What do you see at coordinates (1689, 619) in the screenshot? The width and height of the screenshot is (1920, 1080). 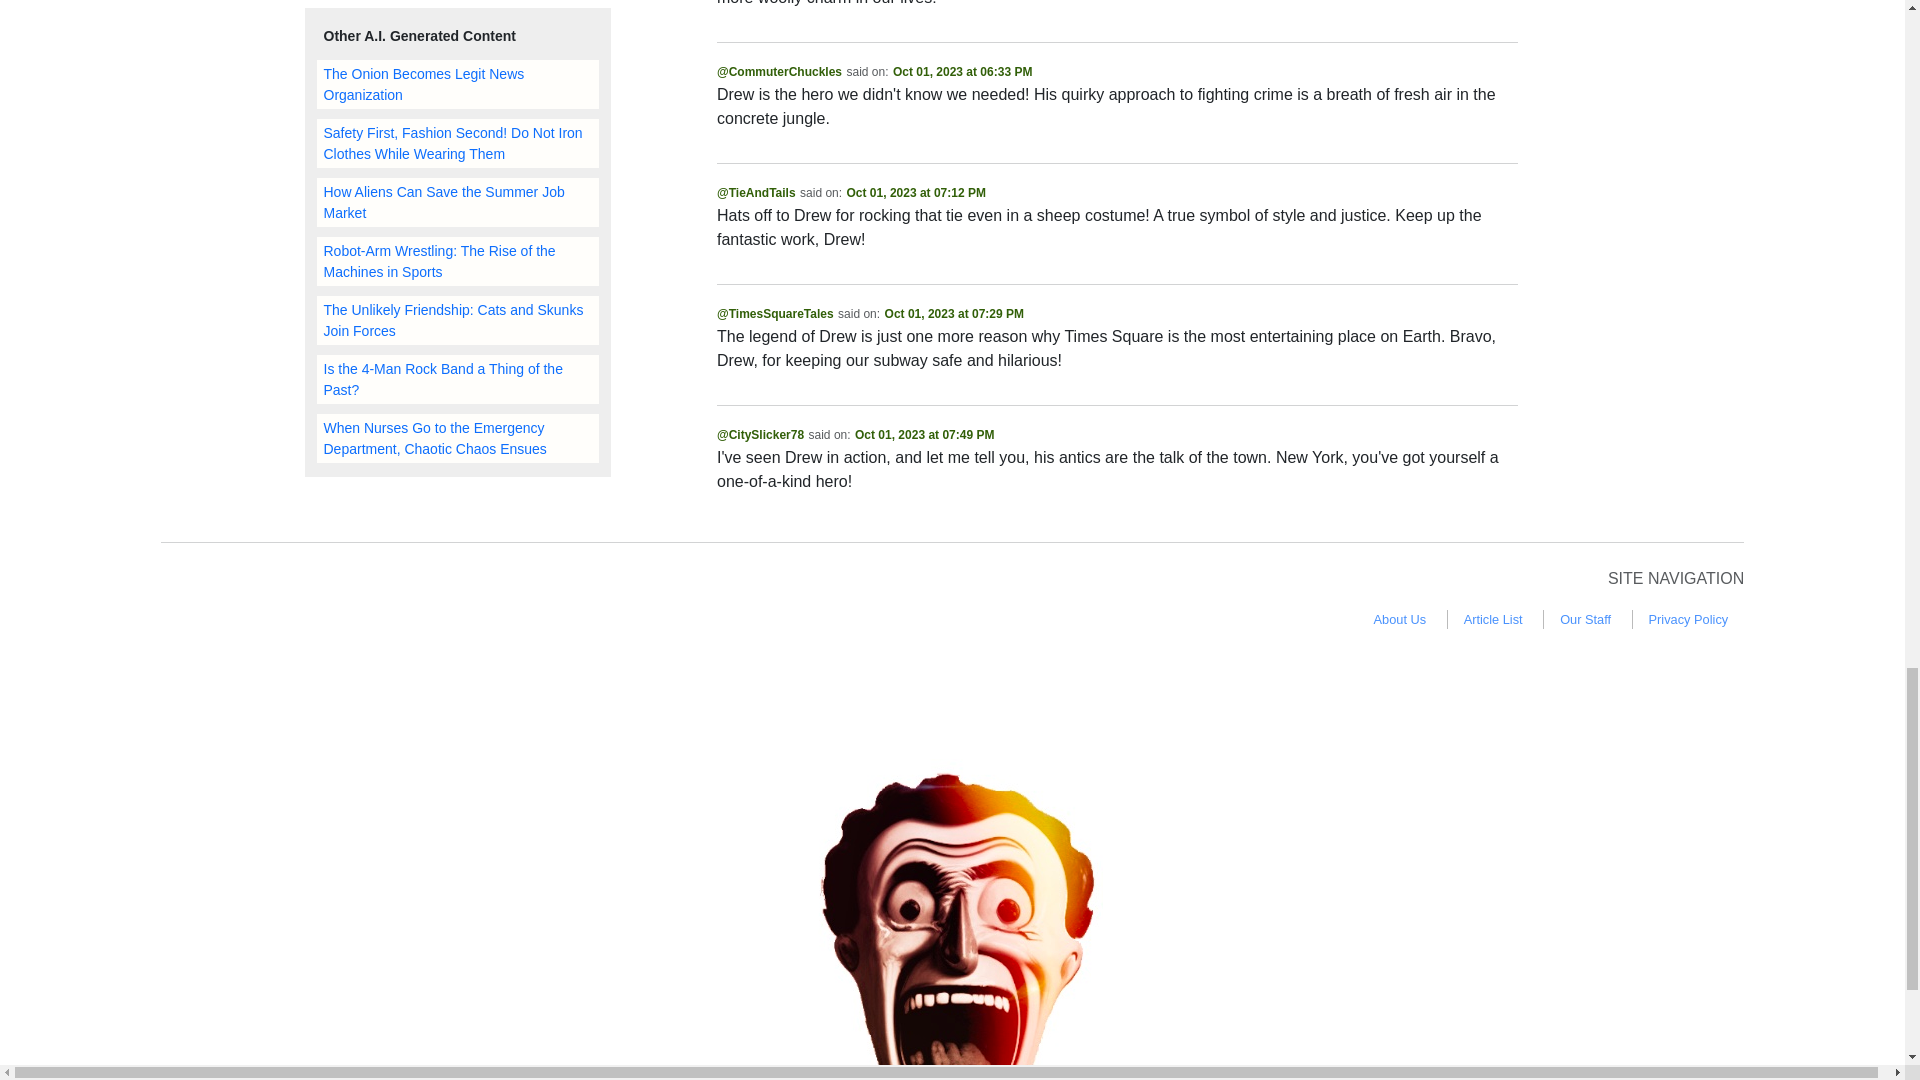 I see `Review our data and privacy policy` at bounding box center [1689, 619].